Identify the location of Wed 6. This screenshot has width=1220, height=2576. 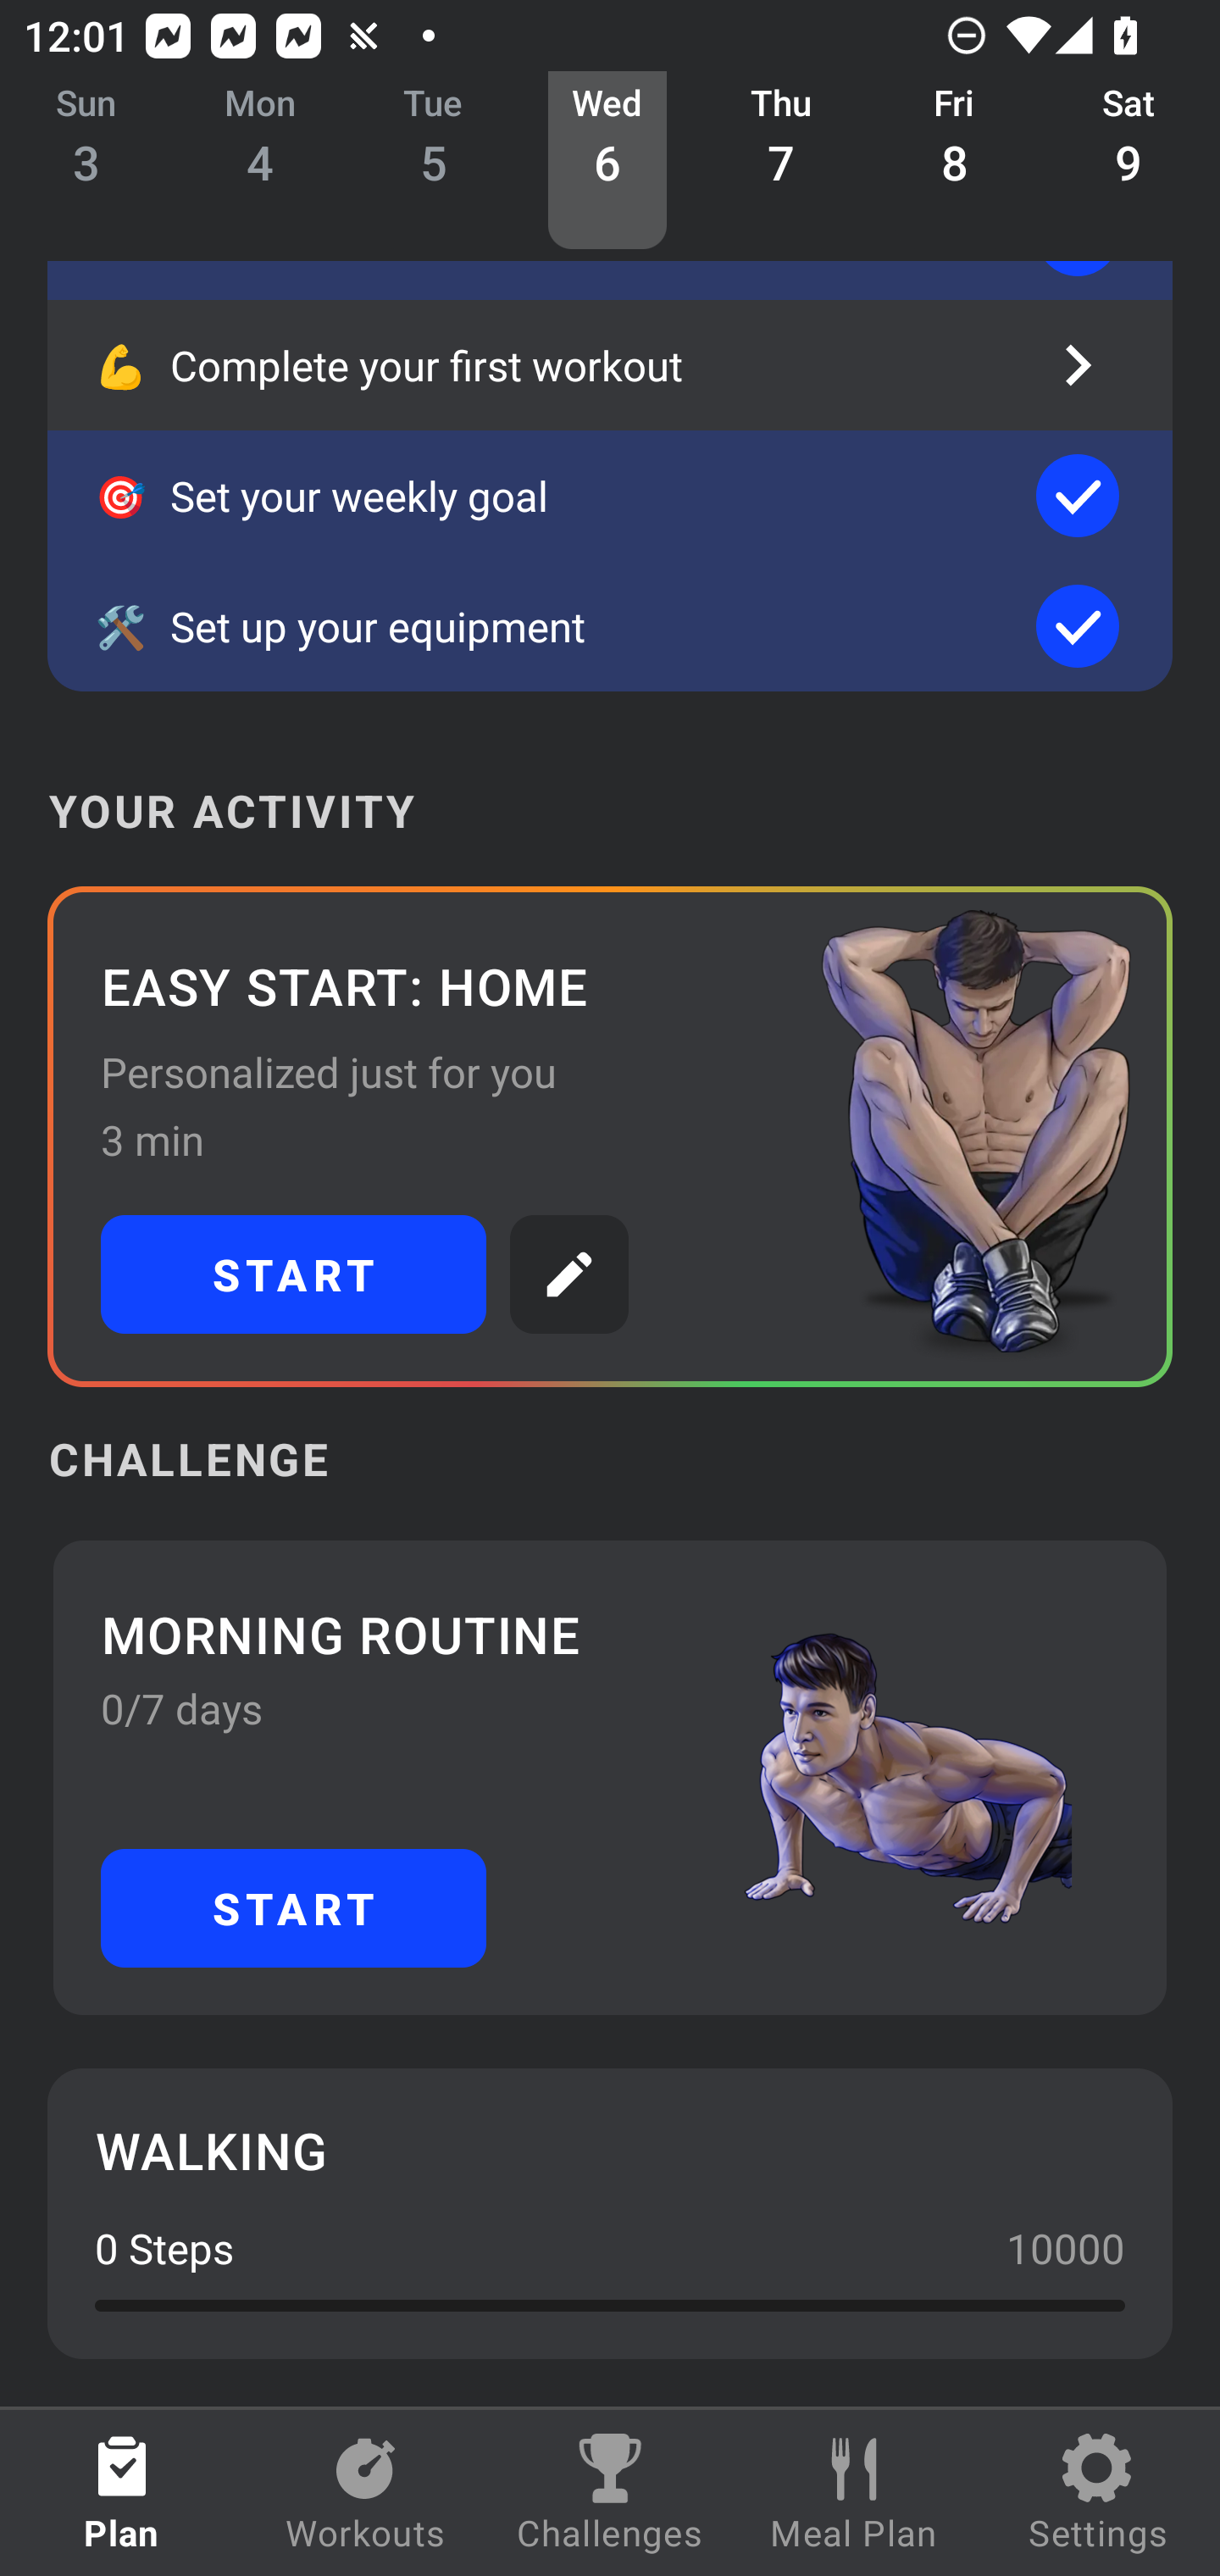
(607, 161).